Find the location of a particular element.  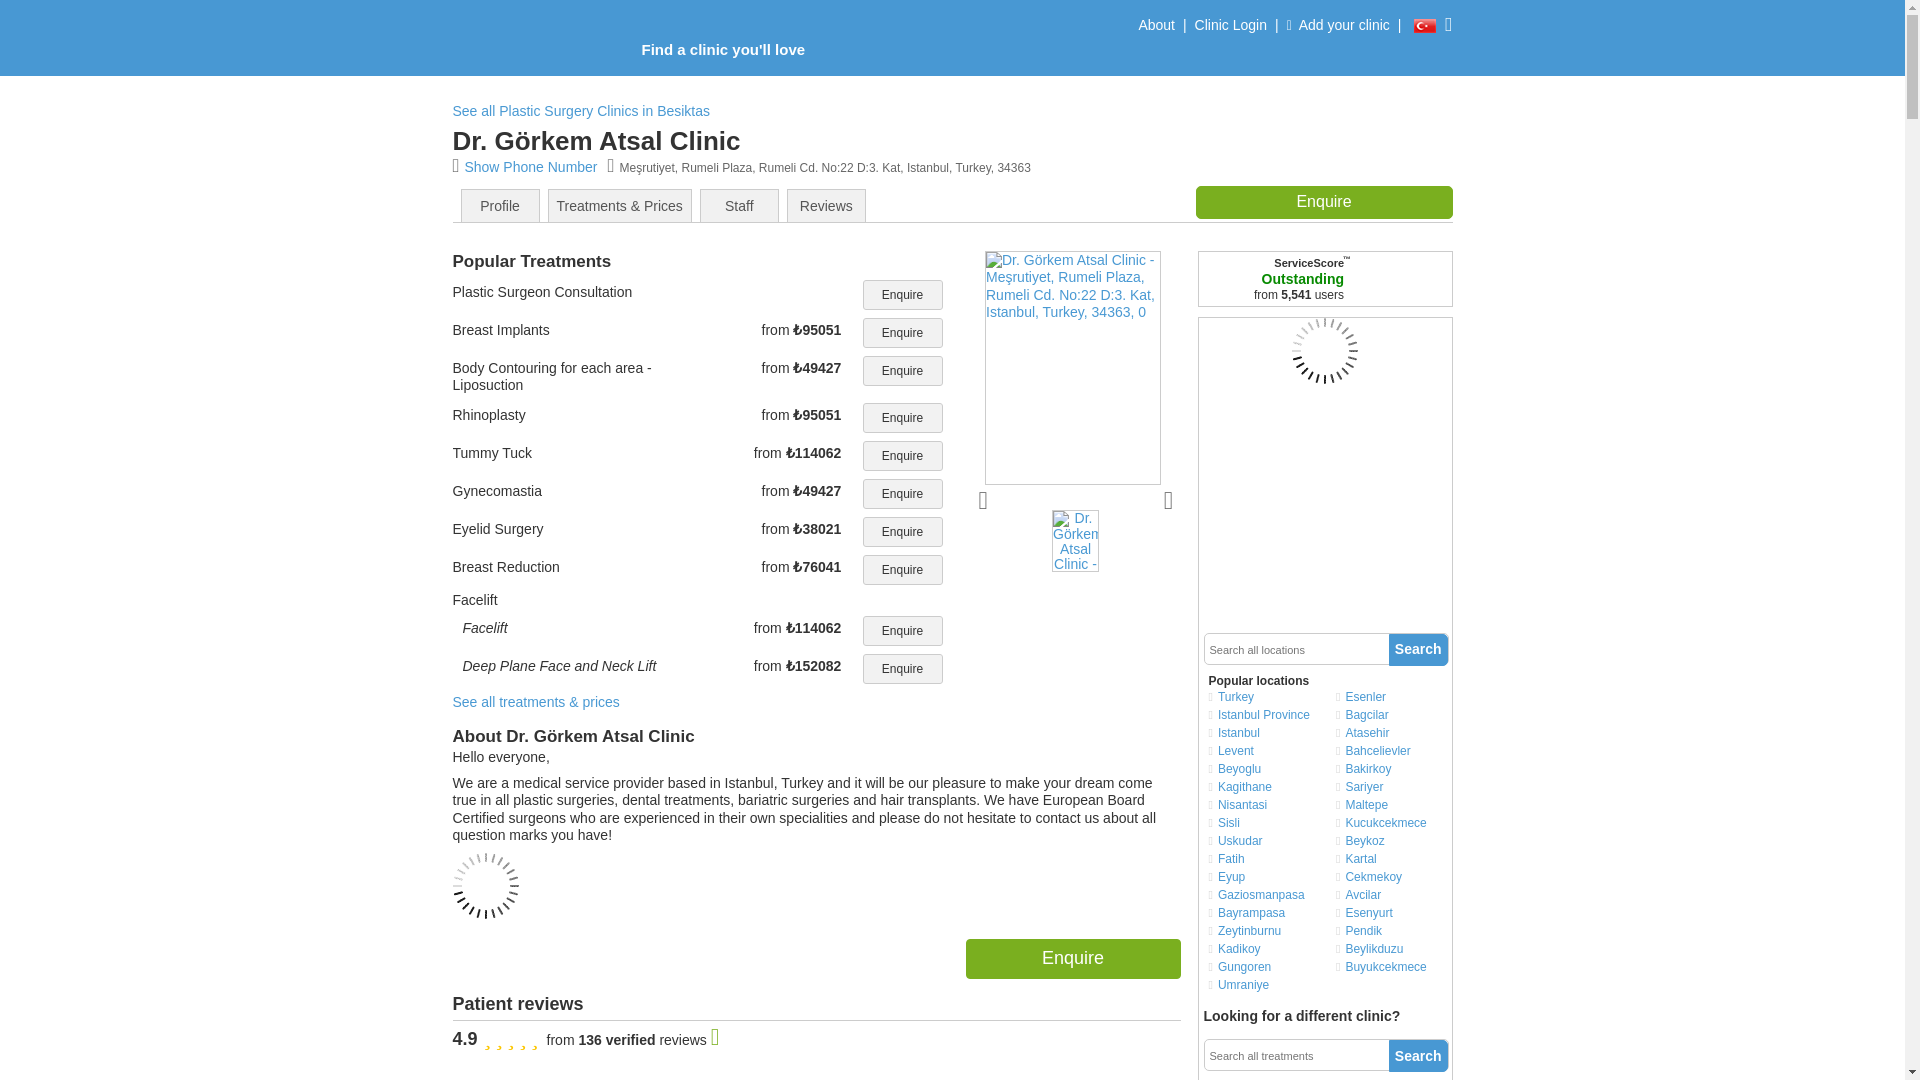

Gaziosmanpasa is located at coordinates (1264, 894).